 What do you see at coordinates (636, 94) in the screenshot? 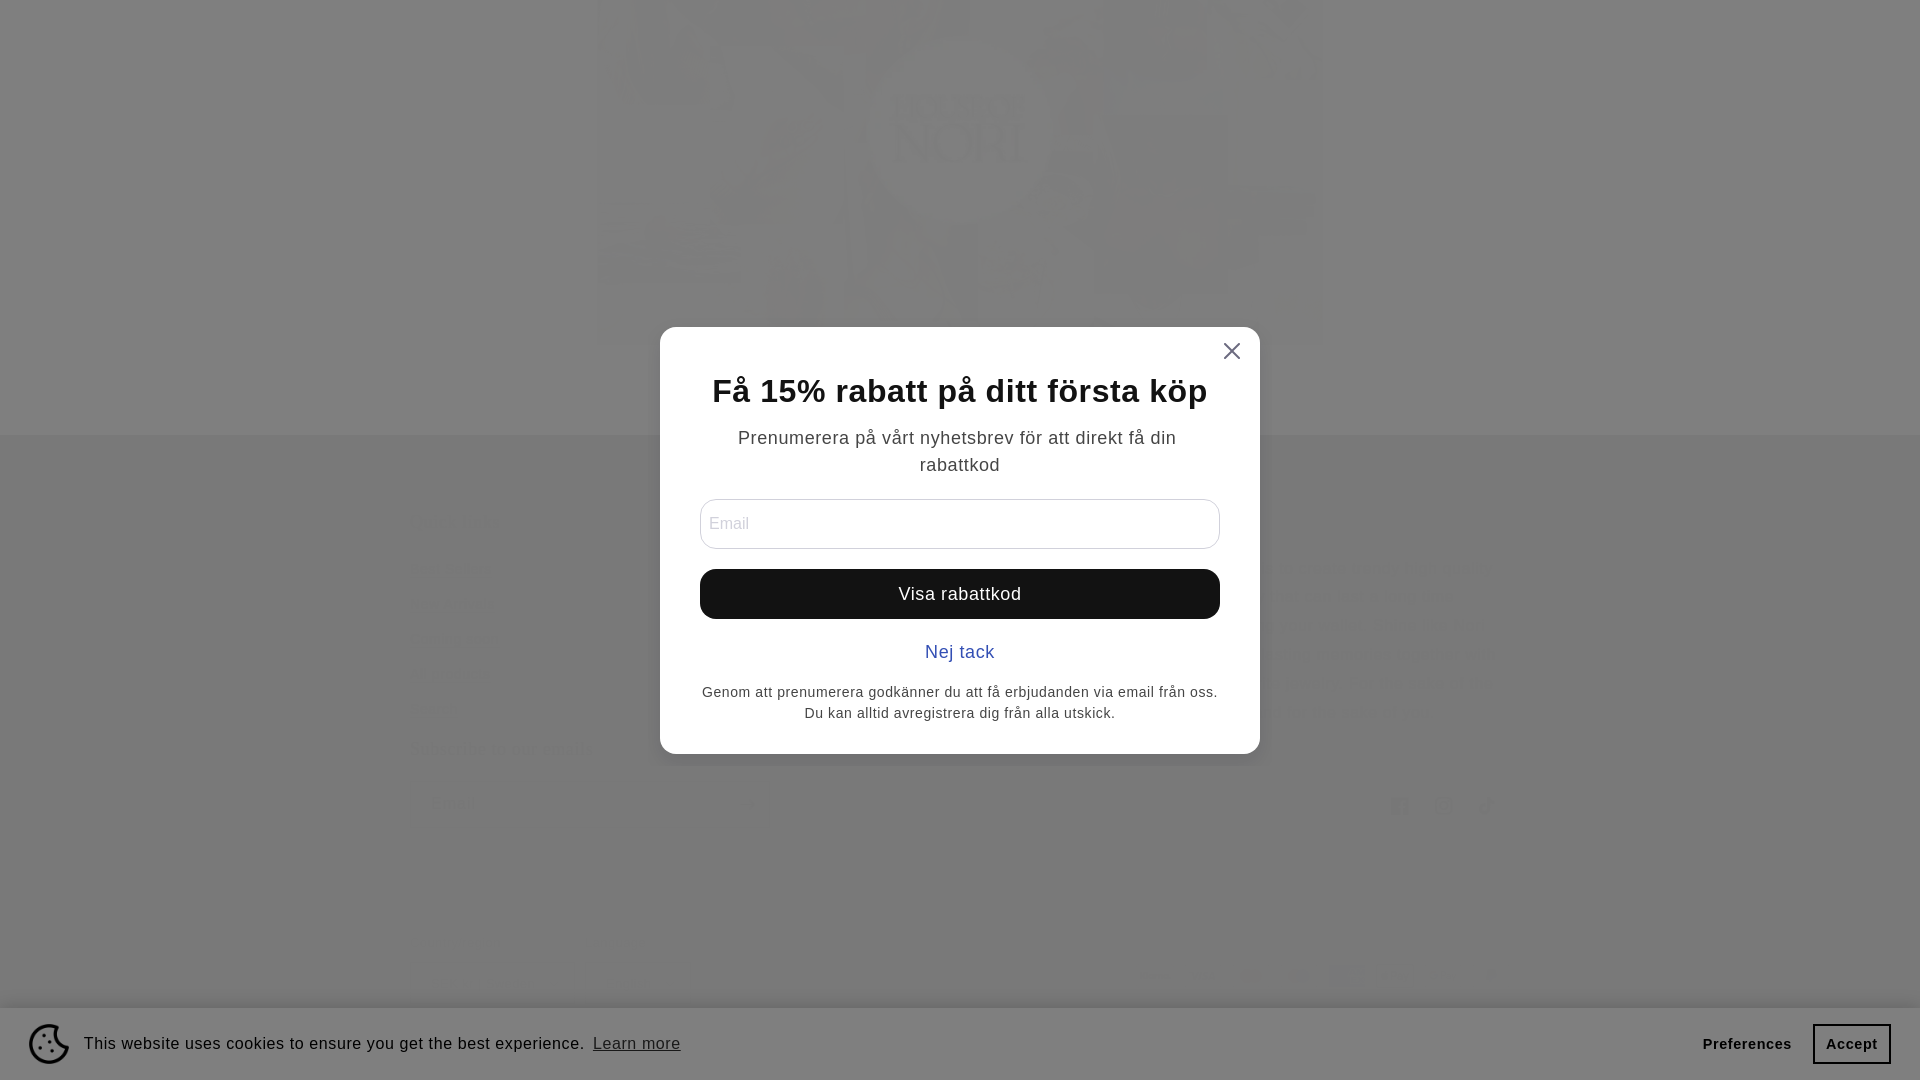
I see `Learn more` at bounding box center [636, 94].